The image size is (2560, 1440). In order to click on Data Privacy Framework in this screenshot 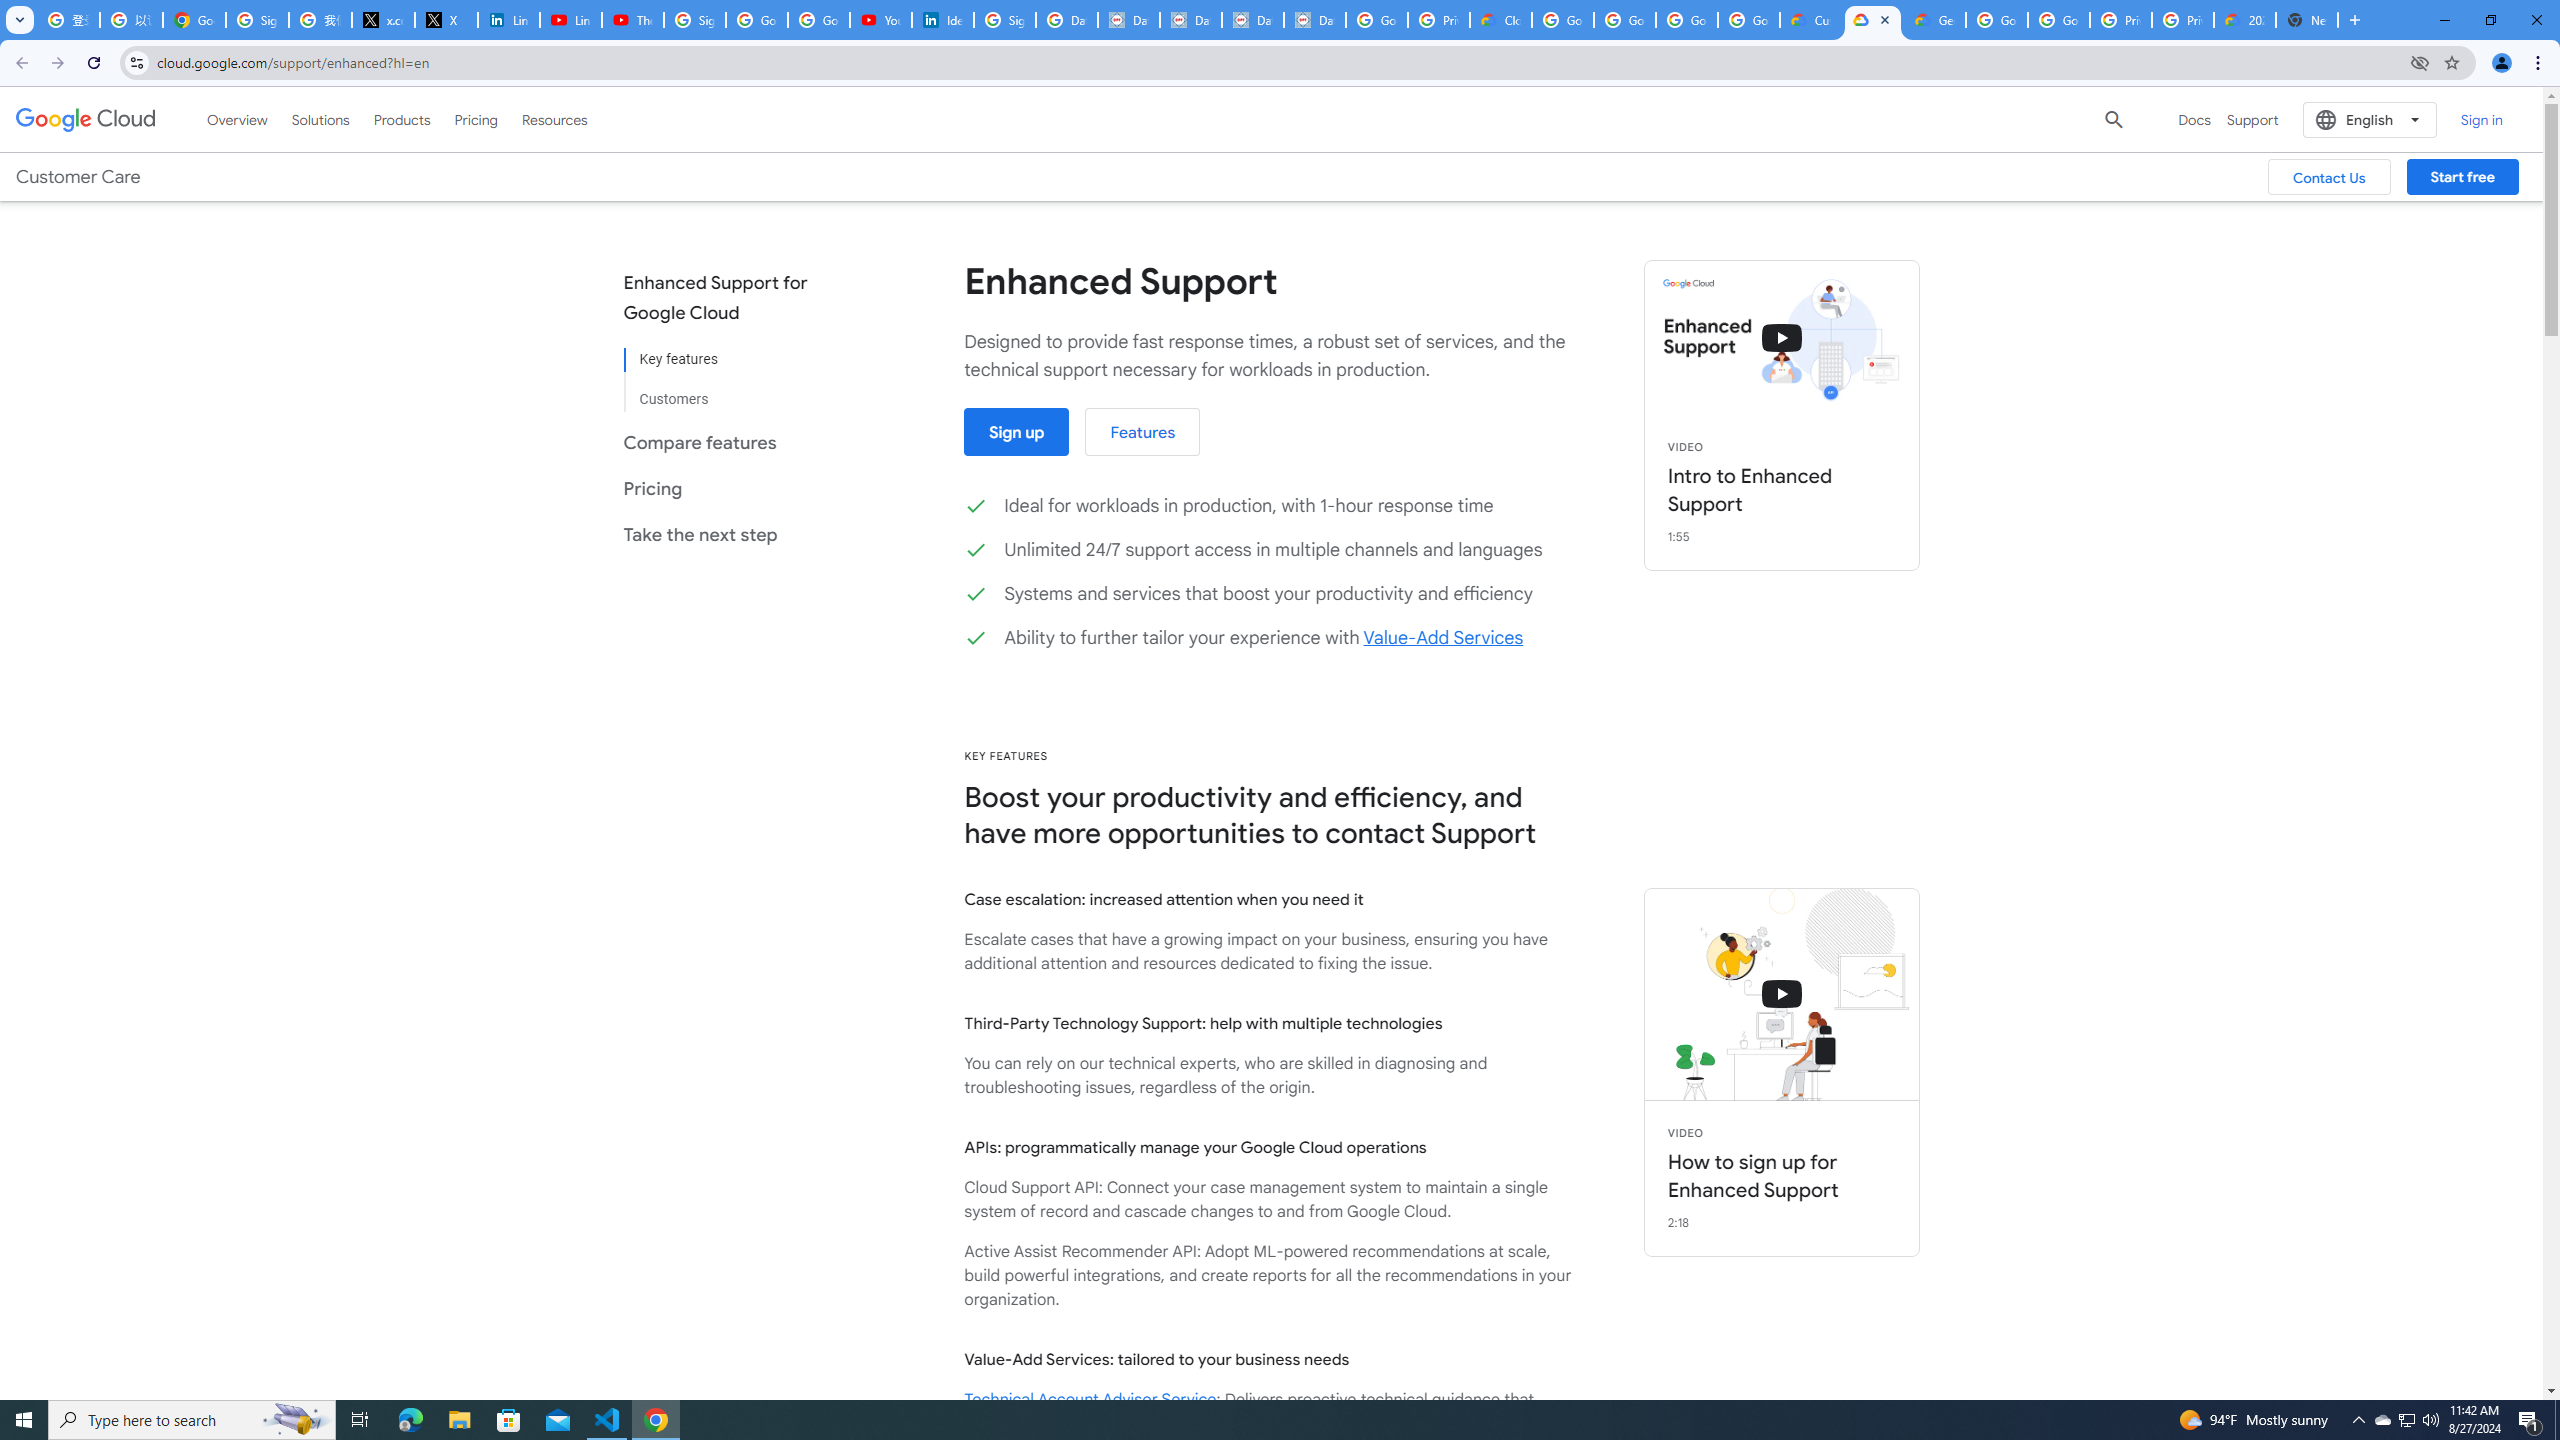, I will do `click(1252, 20)`.